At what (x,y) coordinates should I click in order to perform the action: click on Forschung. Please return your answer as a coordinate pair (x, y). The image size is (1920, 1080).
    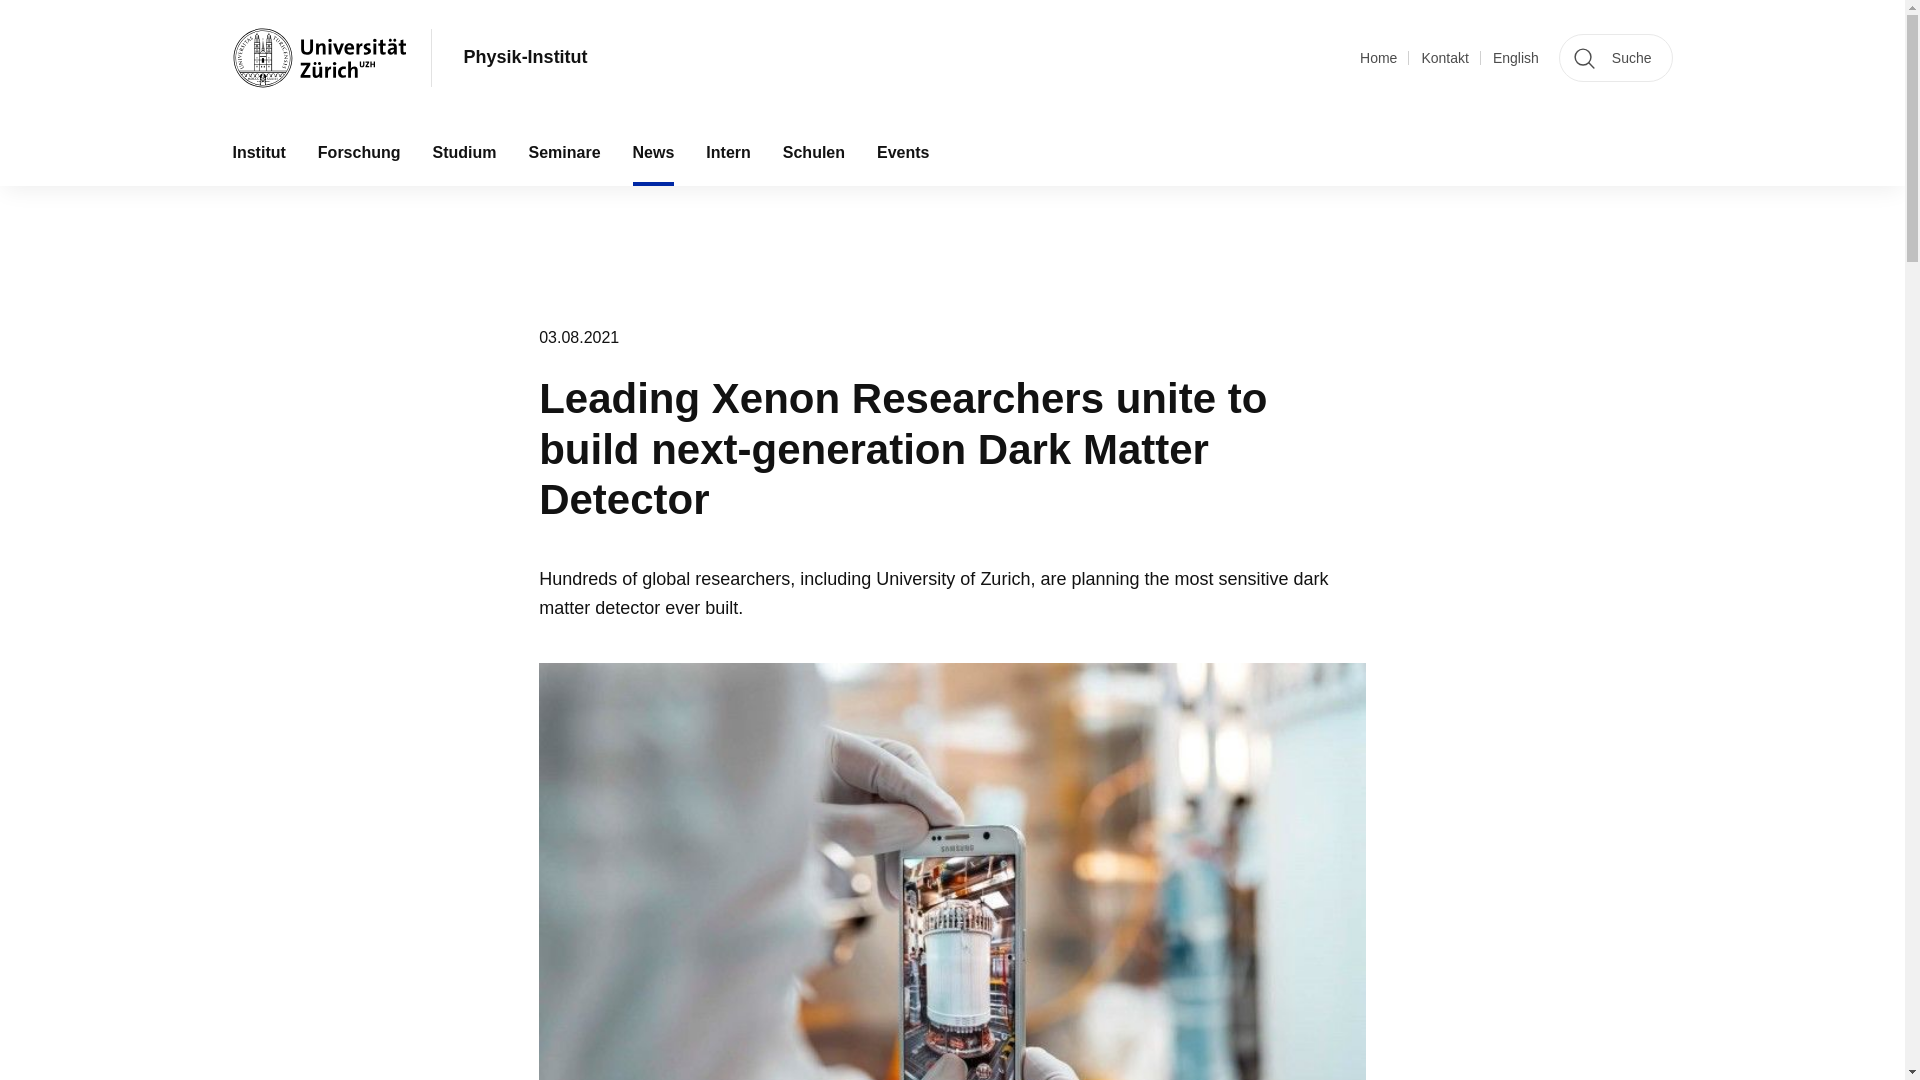
    Looking at the image, I should click on (358, 152).